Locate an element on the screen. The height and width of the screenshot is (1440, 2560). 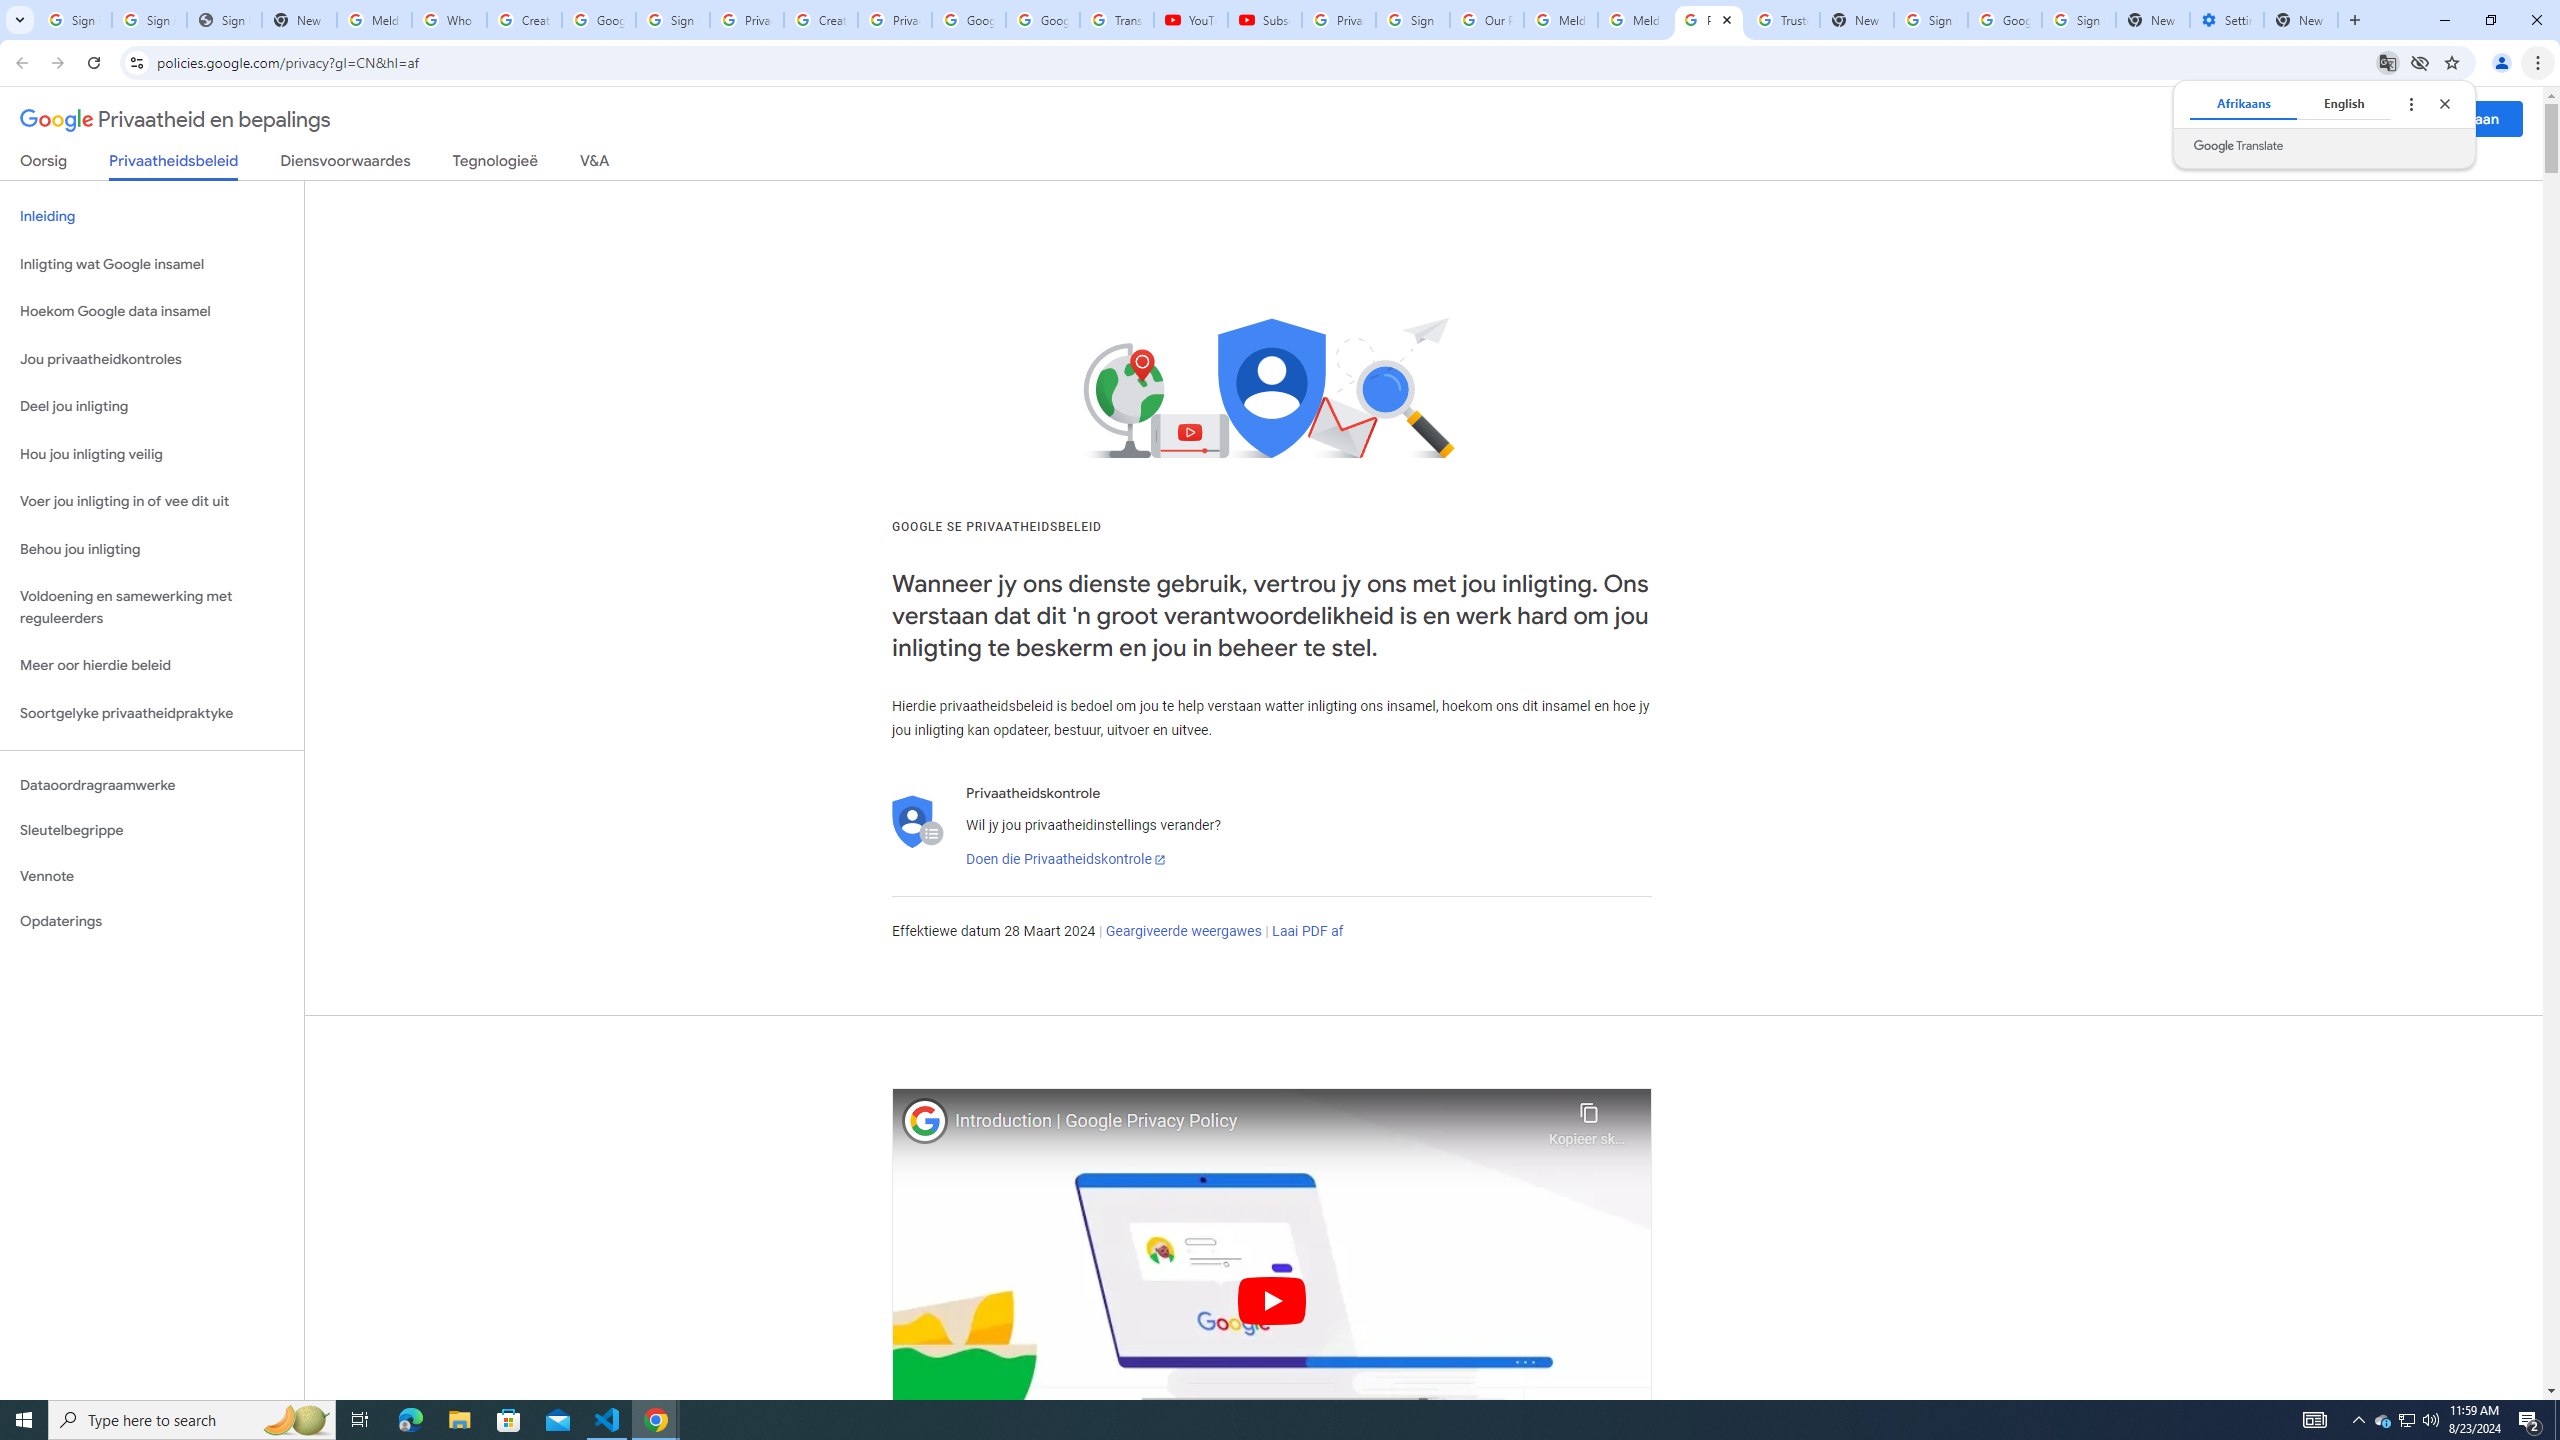
V&A is located at coordinates (594, 164).